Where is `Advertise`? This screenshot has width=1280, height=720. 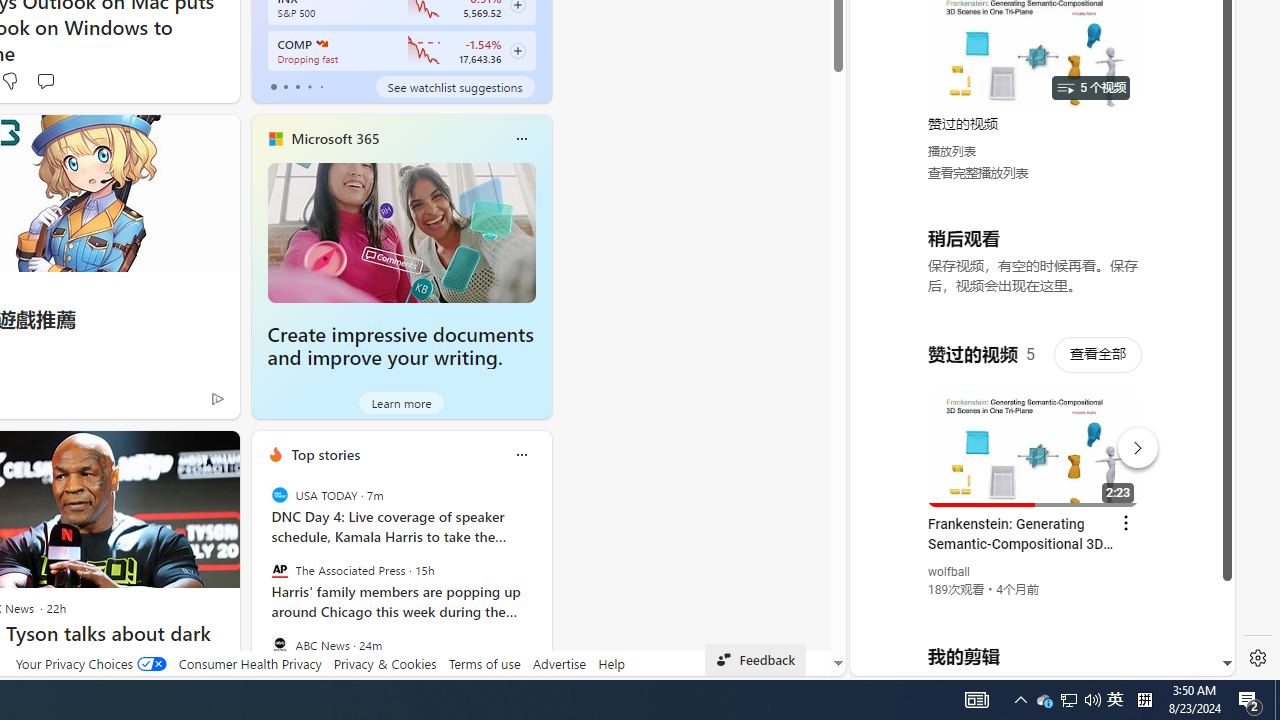 Advertise is located at coordinates (560, 663).